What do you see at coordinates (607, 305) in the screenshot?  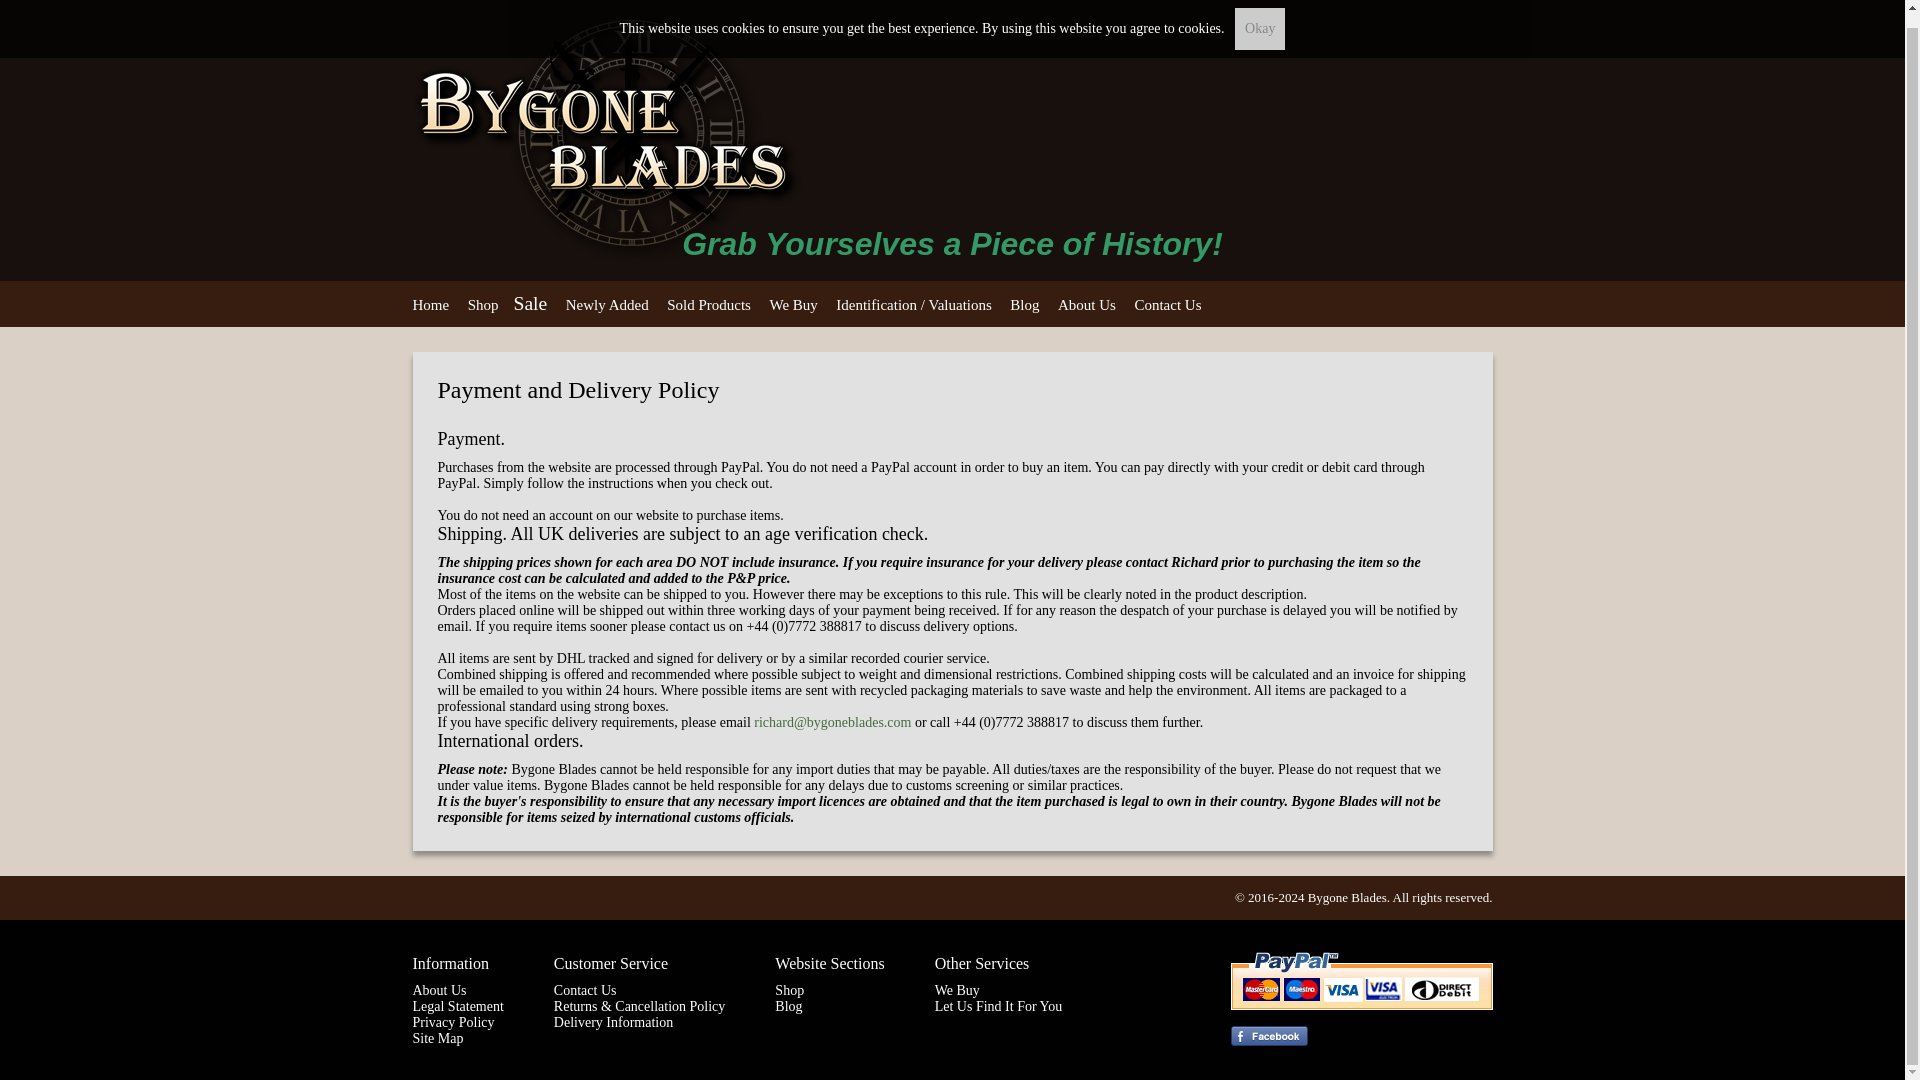 I see `Newly Added` at bounding box center [607, 305].